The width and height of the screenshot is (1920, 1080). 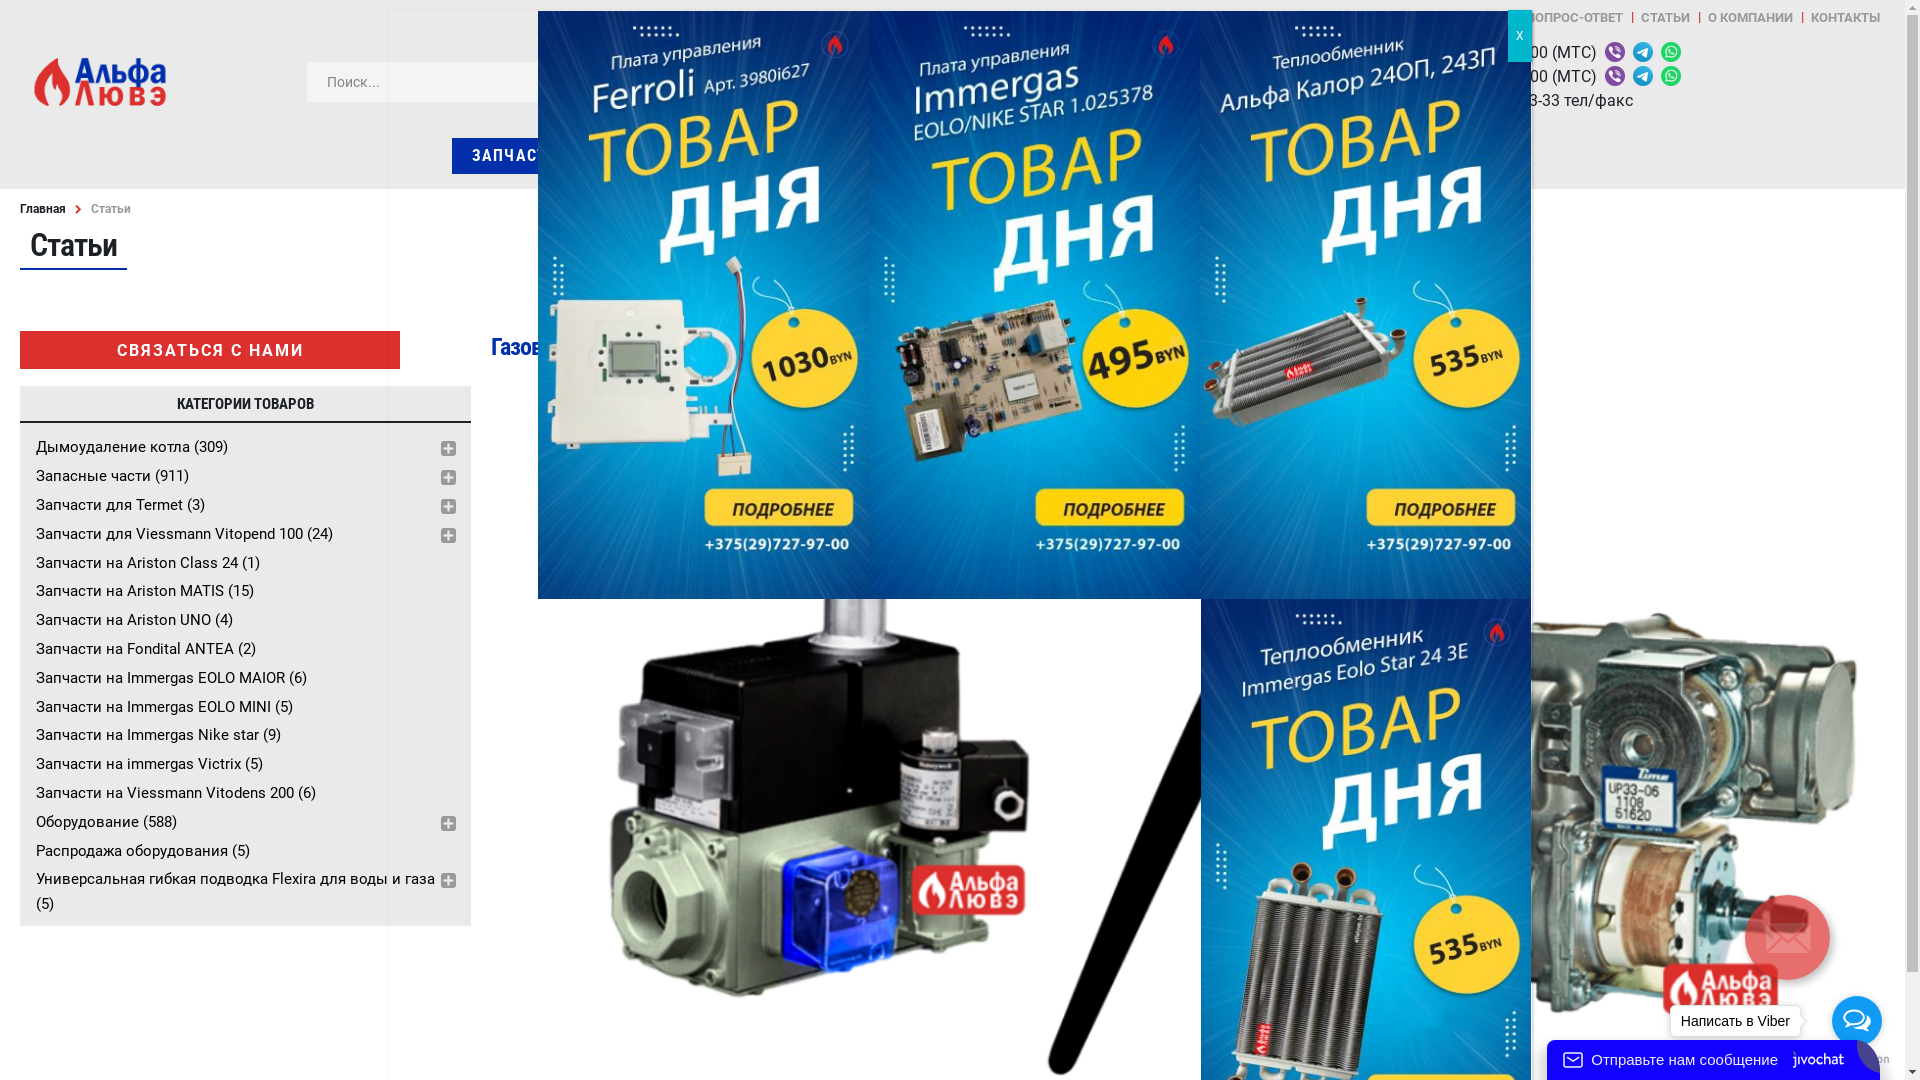 What do you see at coordinates (1520, 36) in the screenshot?
I see `X` at bounding box center [1520, 36].